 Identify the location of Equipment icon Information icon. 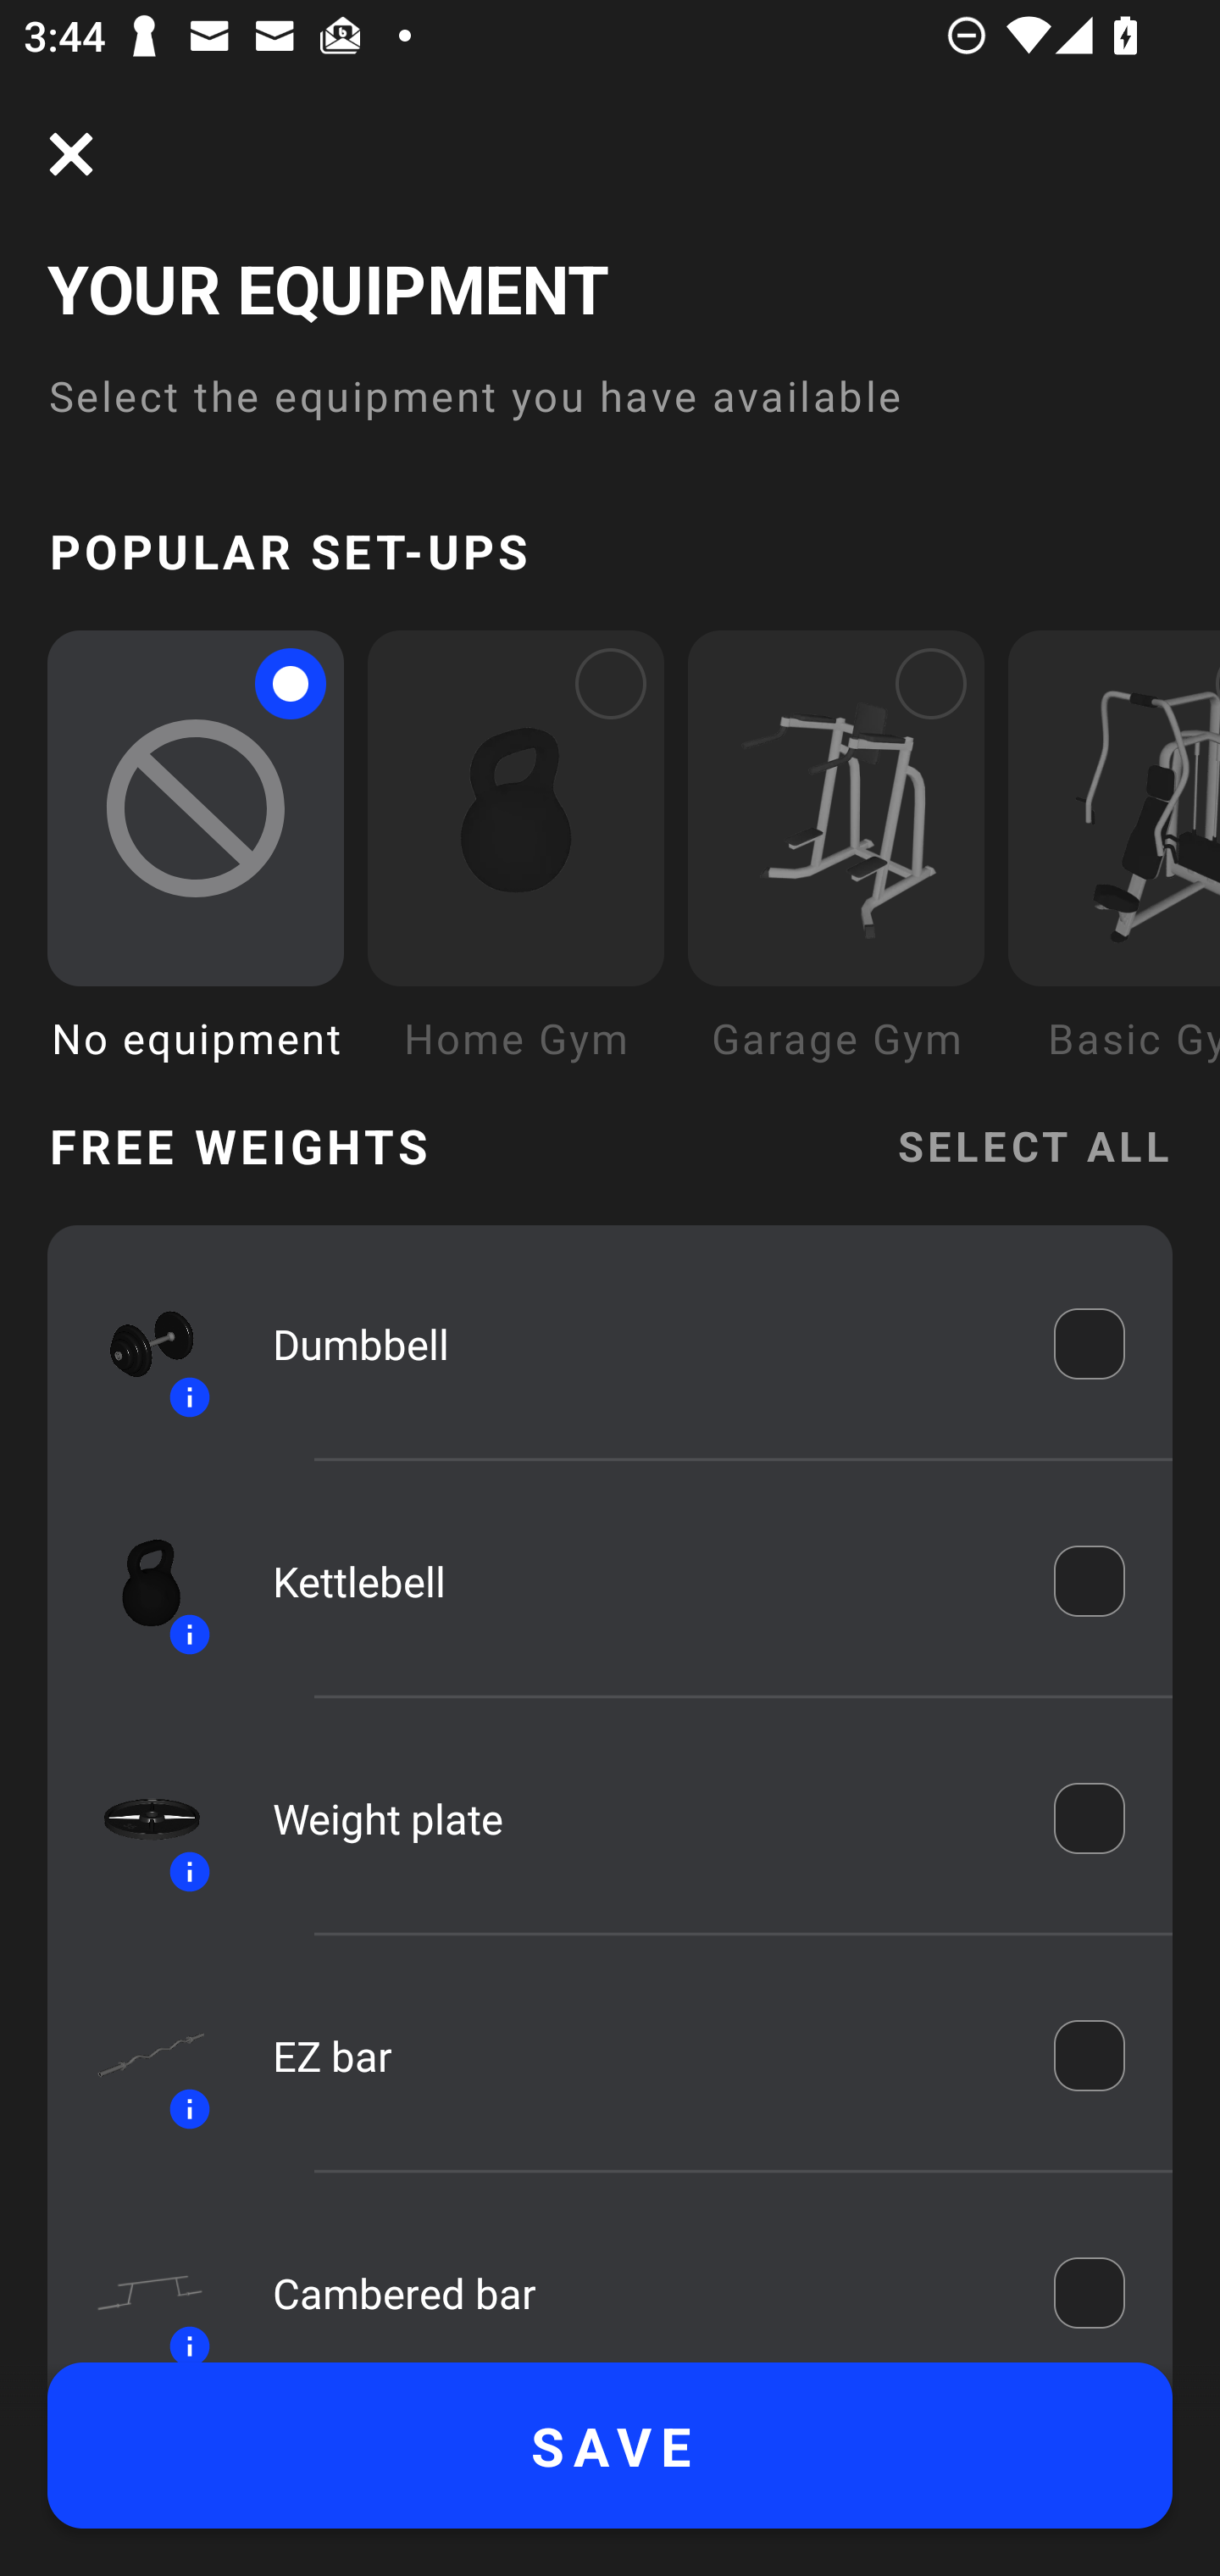
(136, 1579).